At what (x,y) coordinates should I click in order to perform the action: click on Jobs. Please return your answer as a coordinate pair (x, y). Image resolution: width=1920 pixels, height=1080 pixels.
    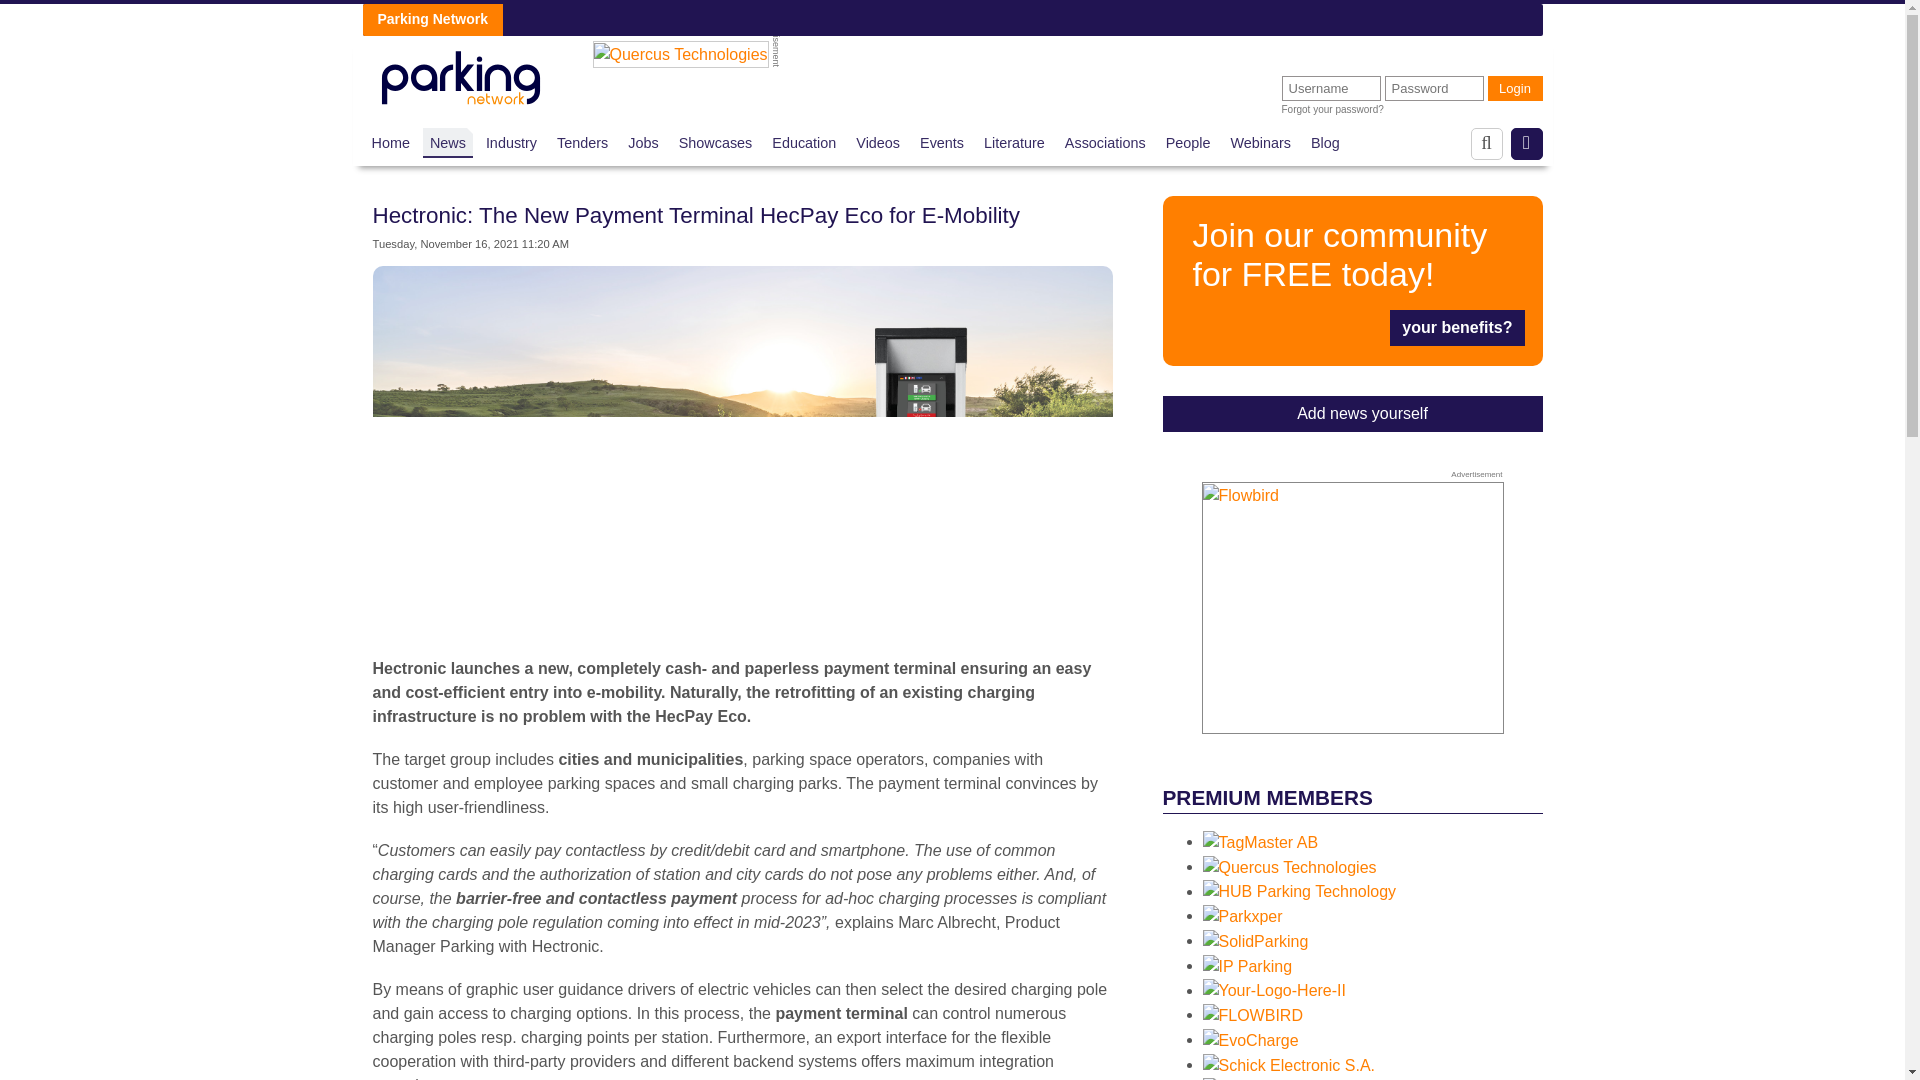
    Looking at the image, I should click on (642, 142).